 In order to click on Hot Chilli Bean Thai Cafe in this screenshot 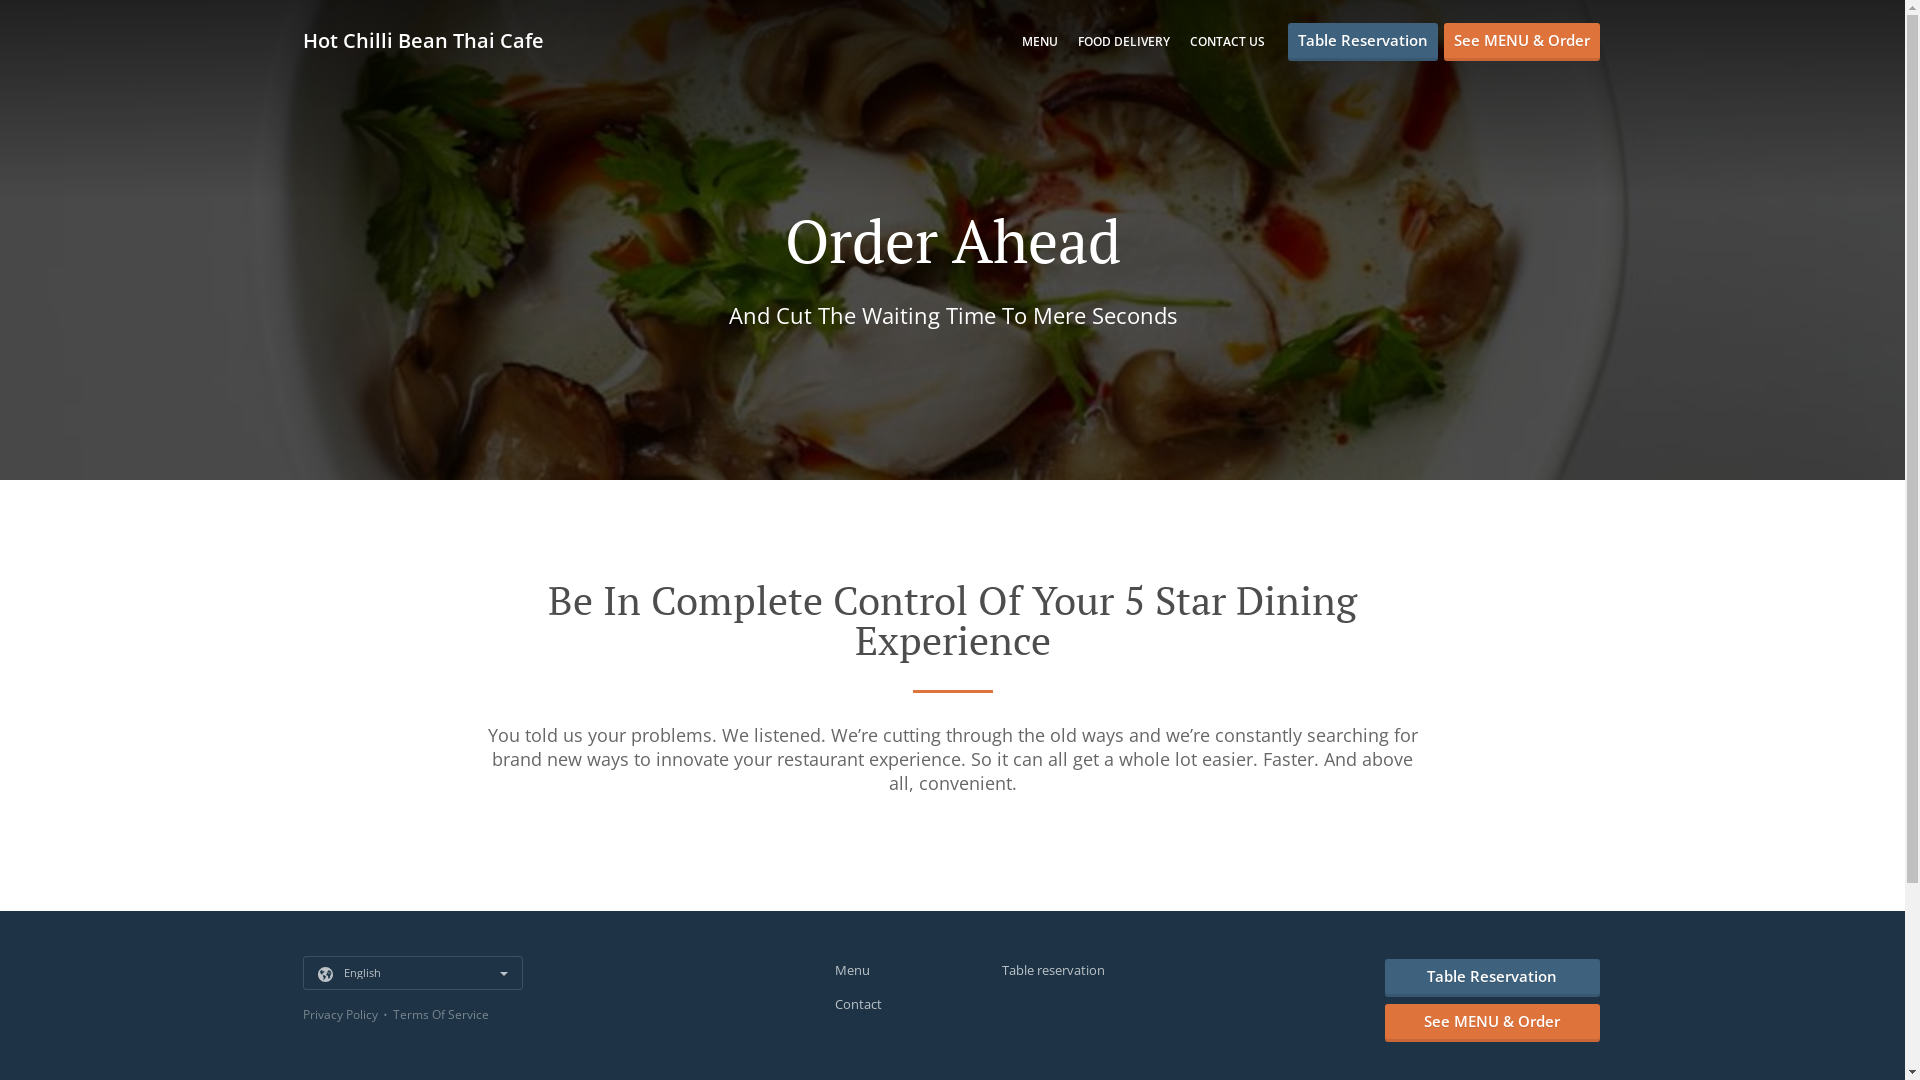, I will do `click(432, 40)`.